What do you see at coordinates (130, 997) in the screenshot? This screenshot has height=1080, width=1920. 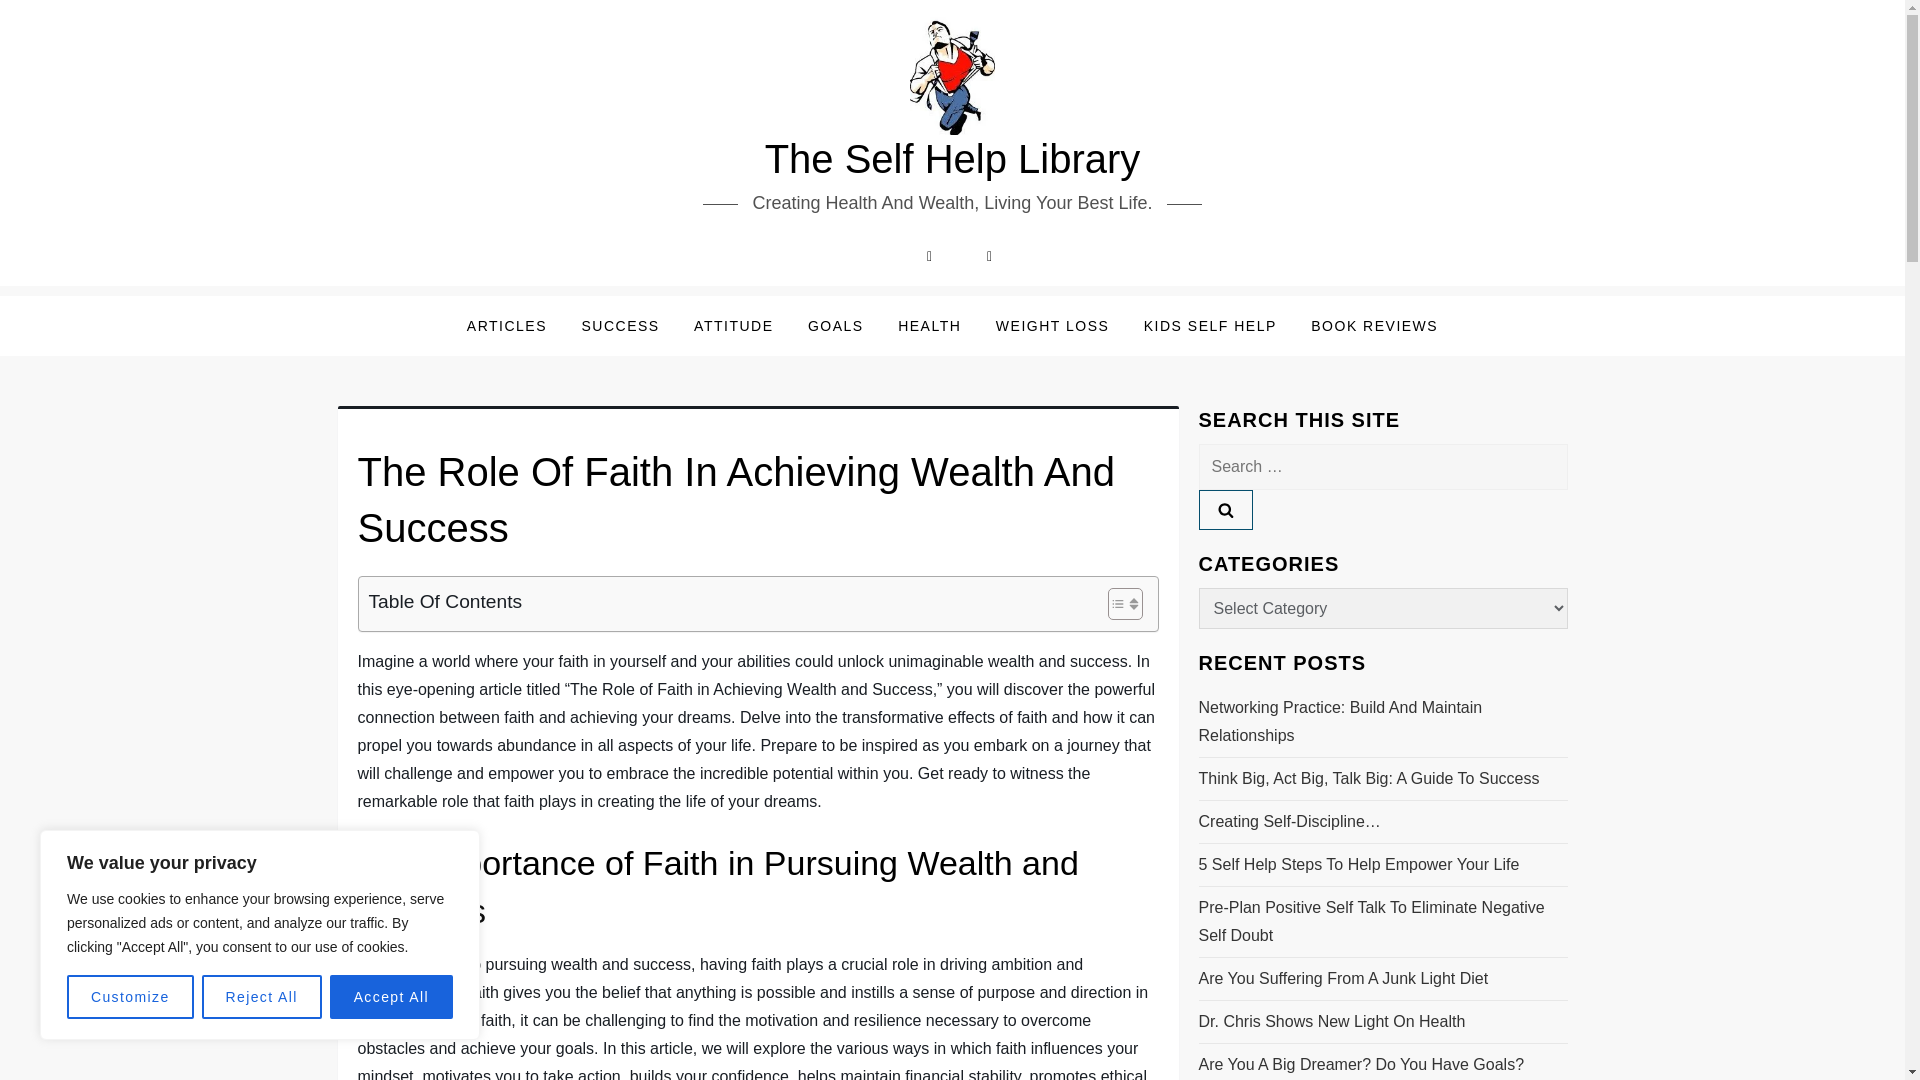 I see `Customize` at bounding box center [130, 997].